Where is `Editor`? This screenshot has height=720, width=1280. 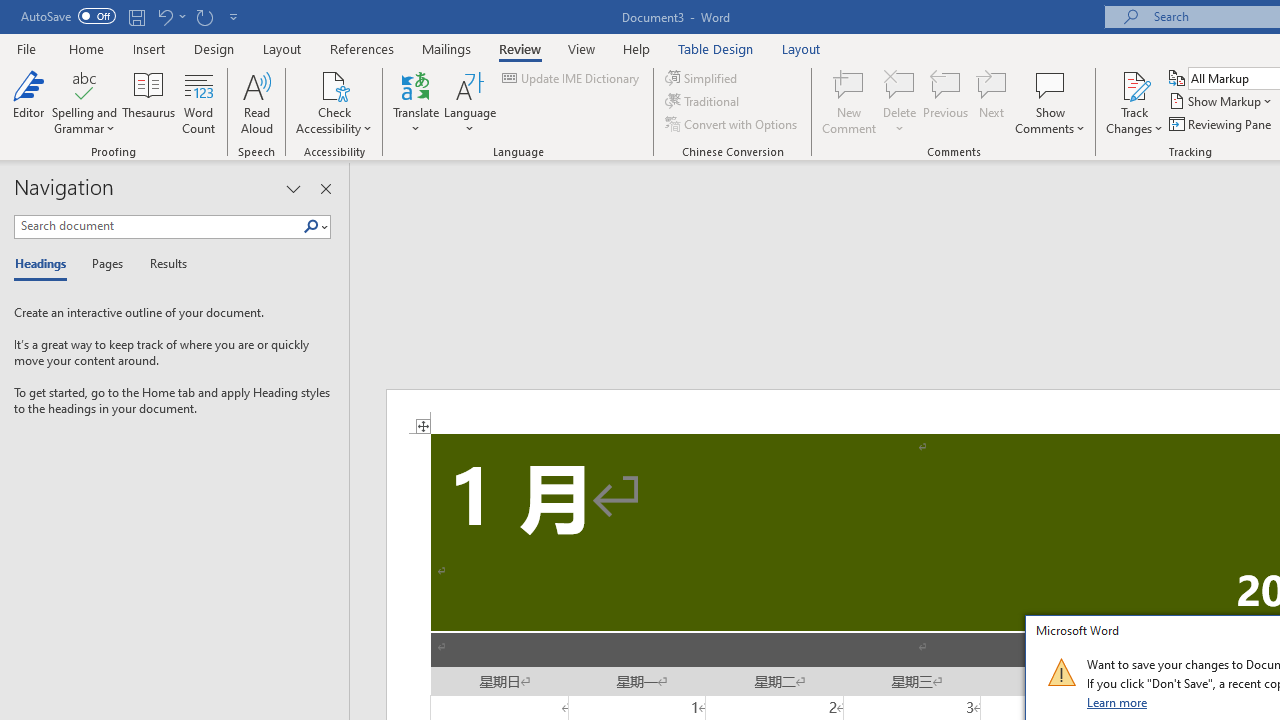
Editor is located at coordinates (28, 102).